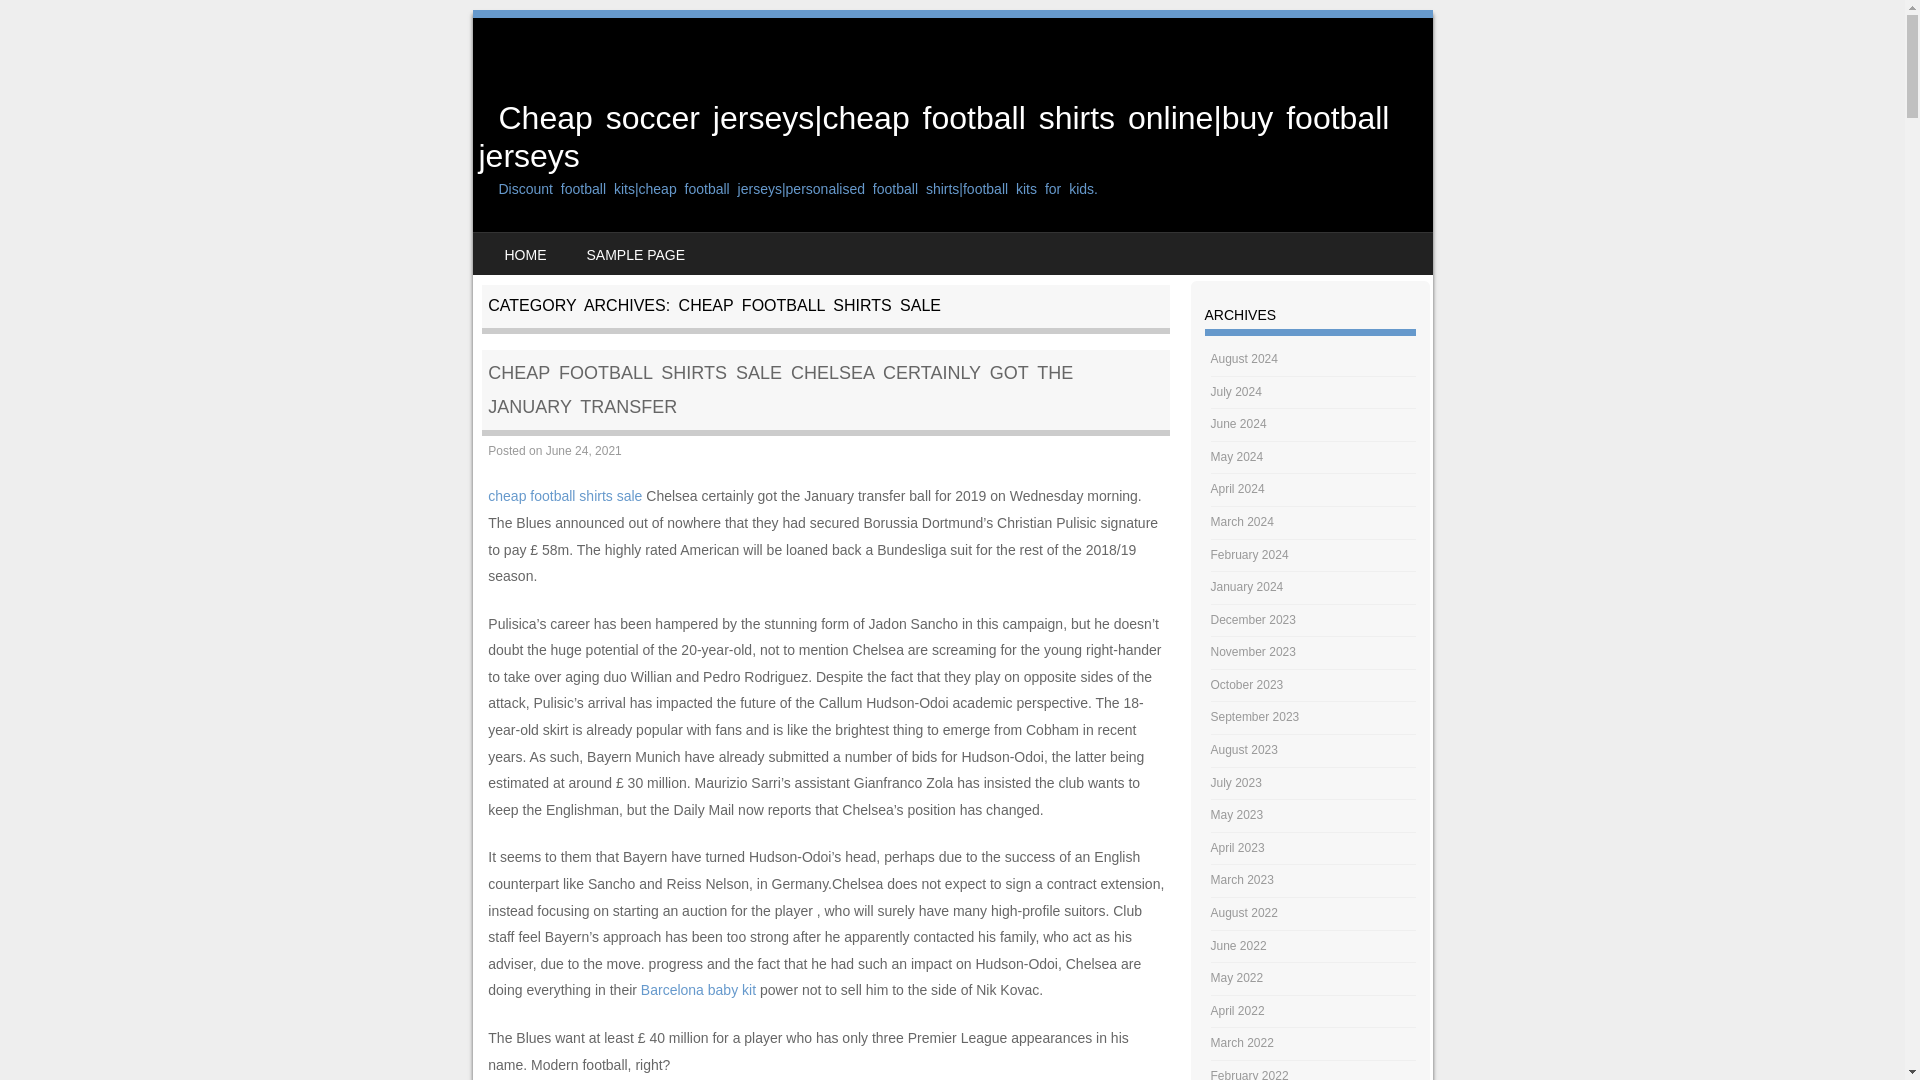 Image resolution: width=1920 pixels, height=1080 pixels. I want to click on August 2024, so click(1244, 359).